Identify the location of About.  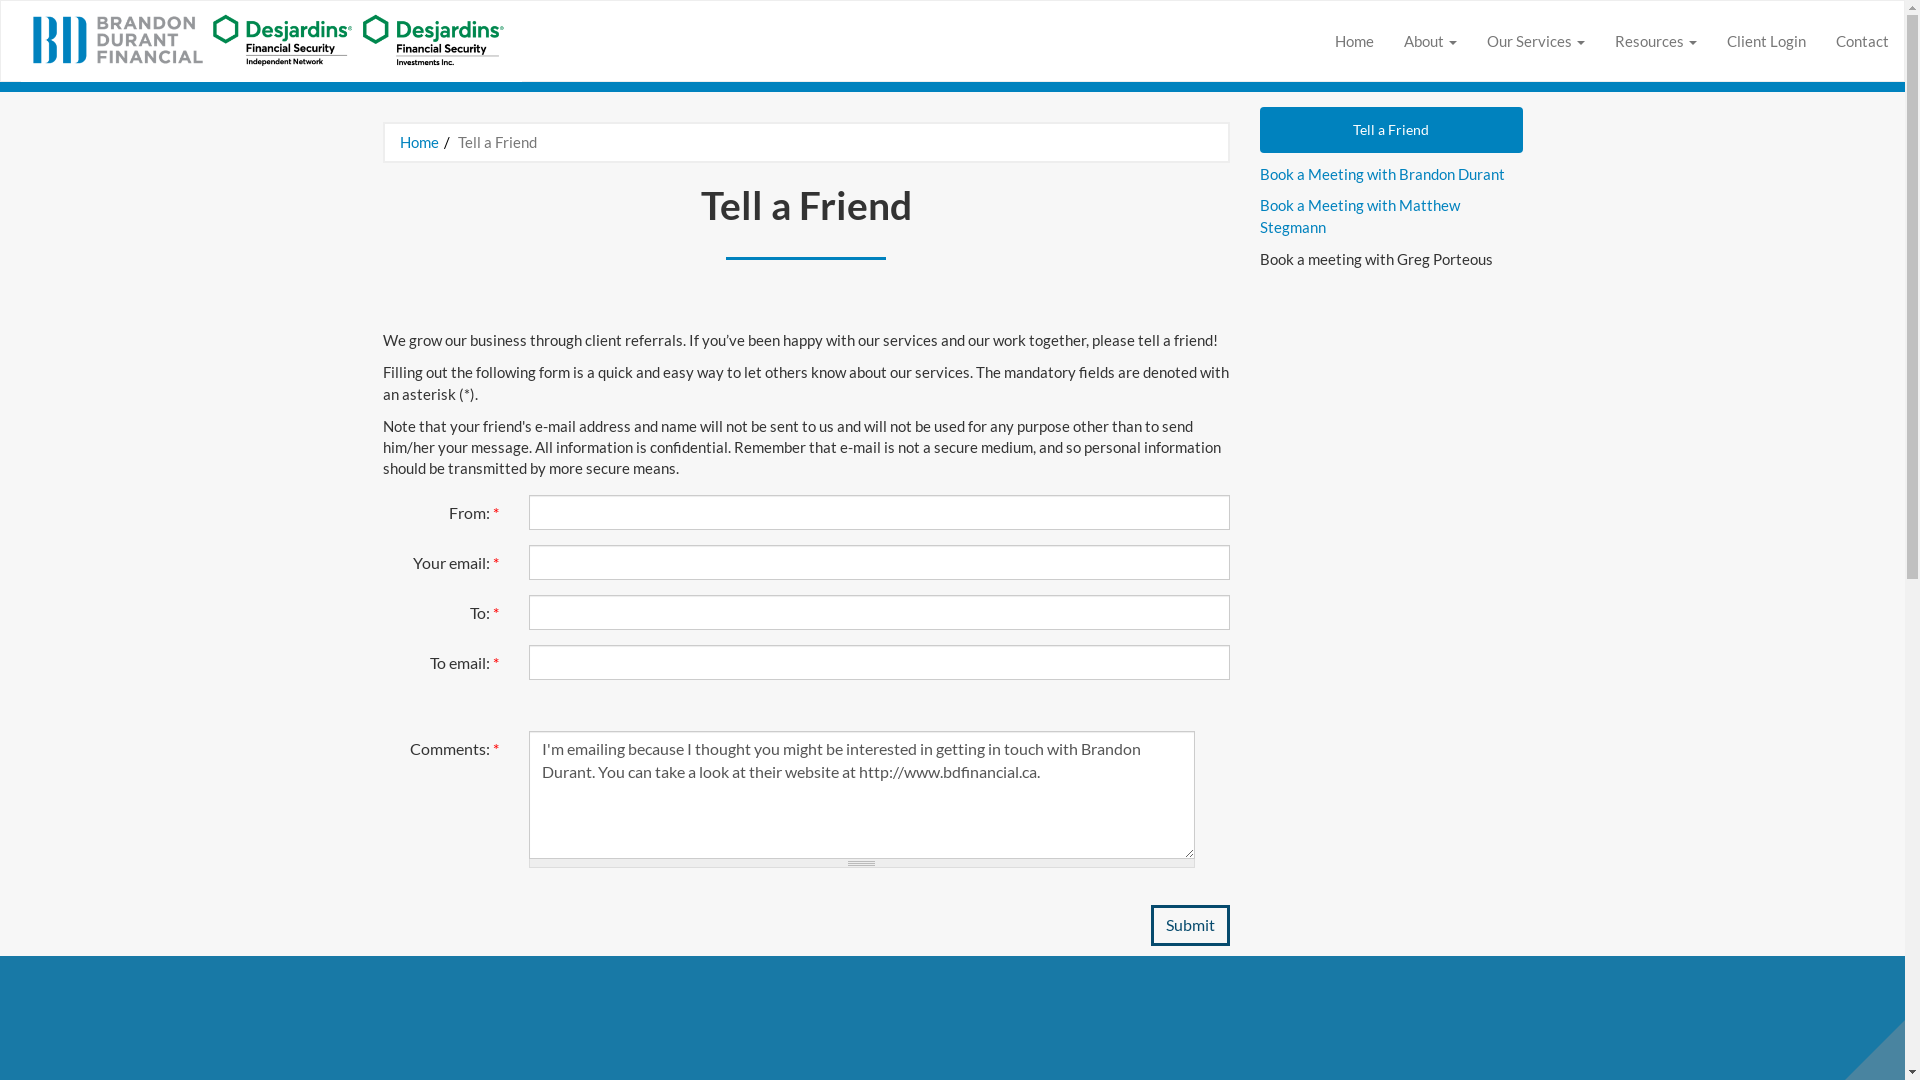
(1416, 41).